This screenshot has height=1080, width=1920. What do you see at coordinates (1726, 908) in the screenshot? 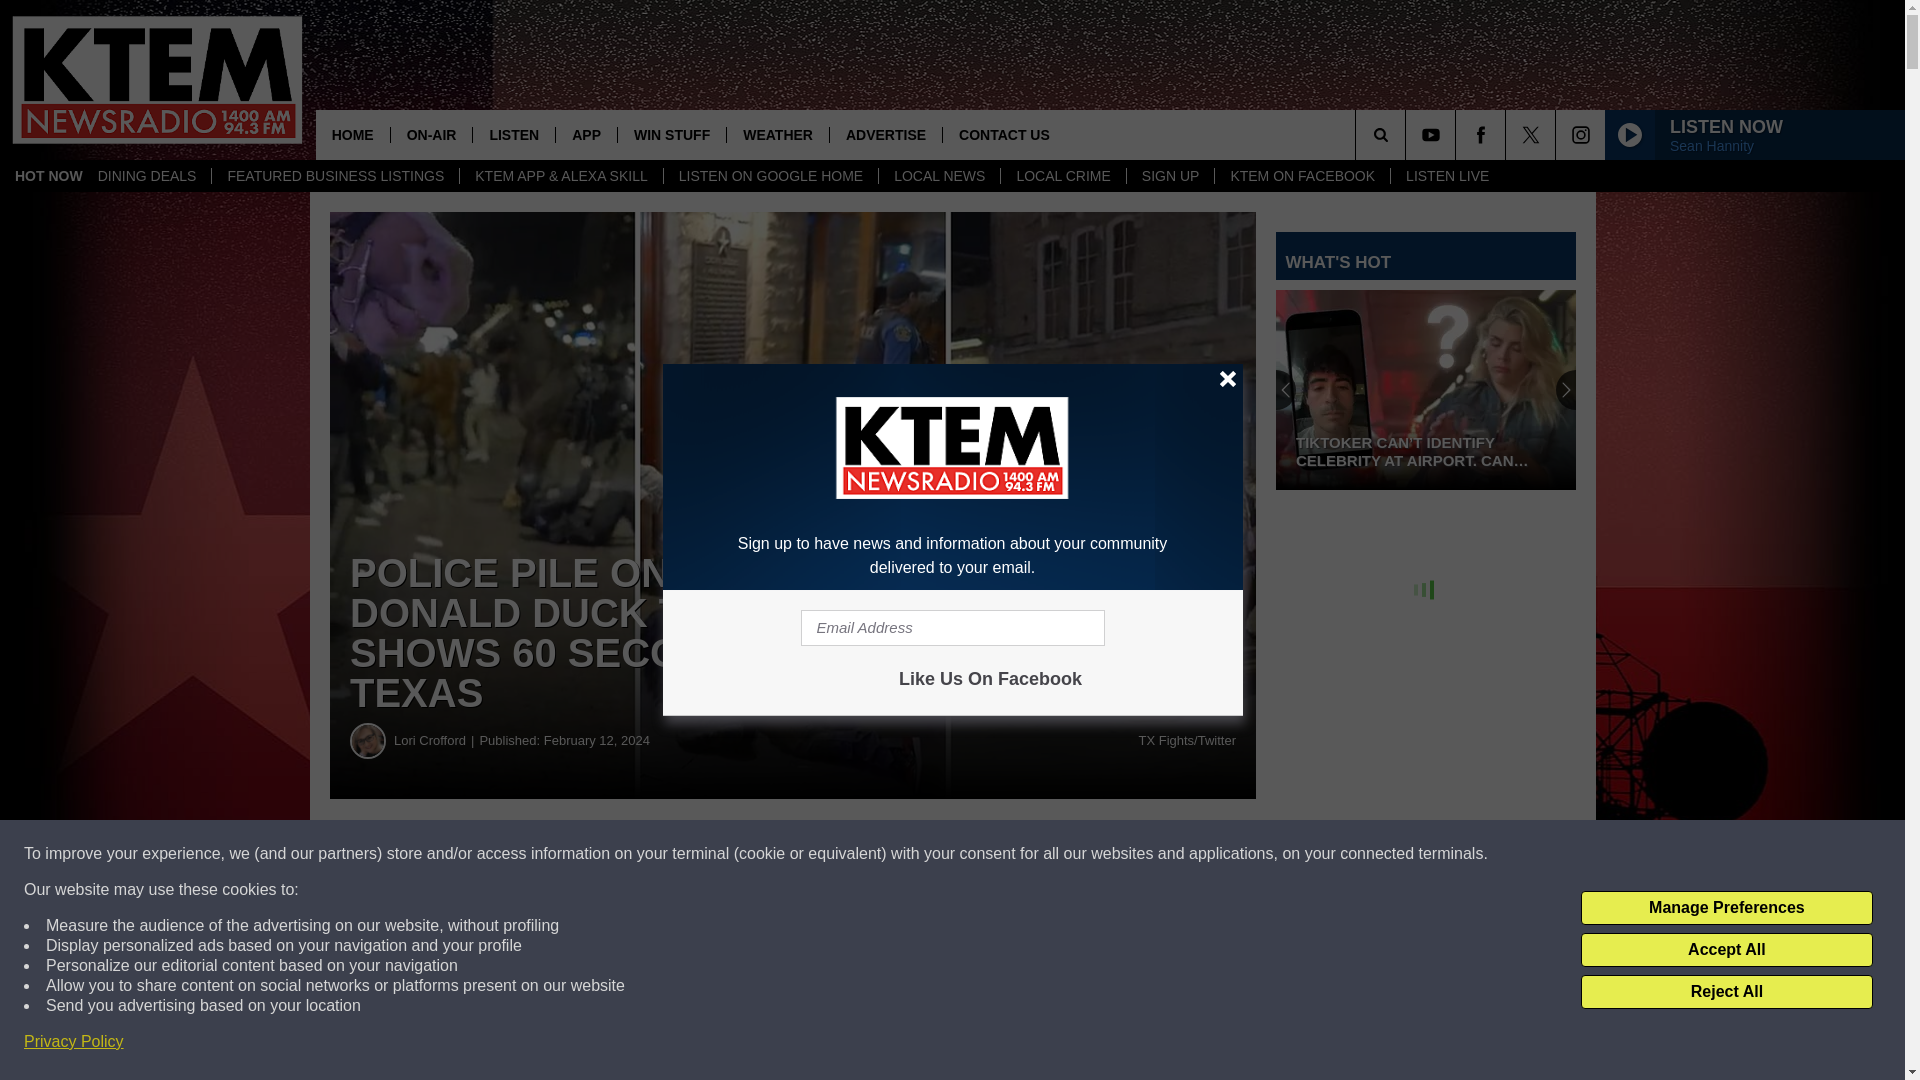
I see `Manage Preferences` at bounding box center [1726, 908].